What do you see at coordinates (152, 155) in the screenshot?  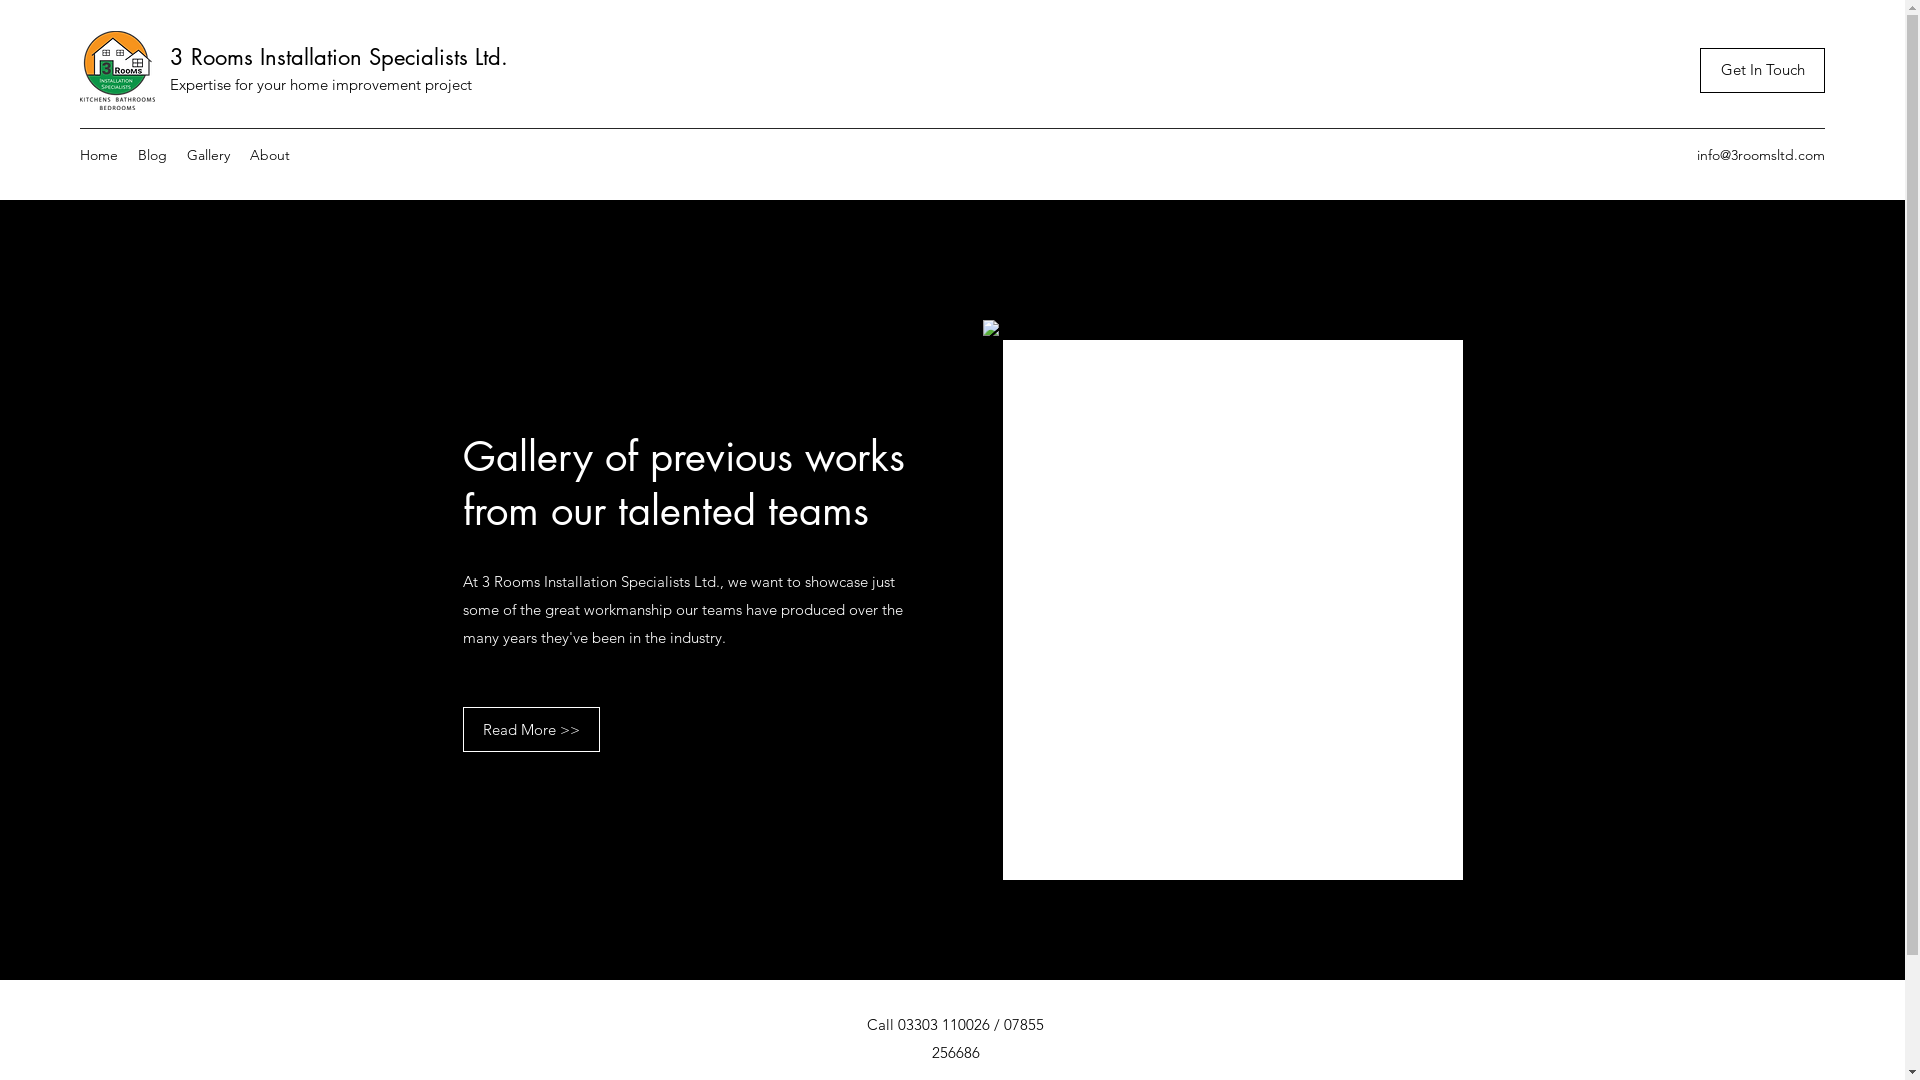 I see `Blog` at bounding box center [152, 155].